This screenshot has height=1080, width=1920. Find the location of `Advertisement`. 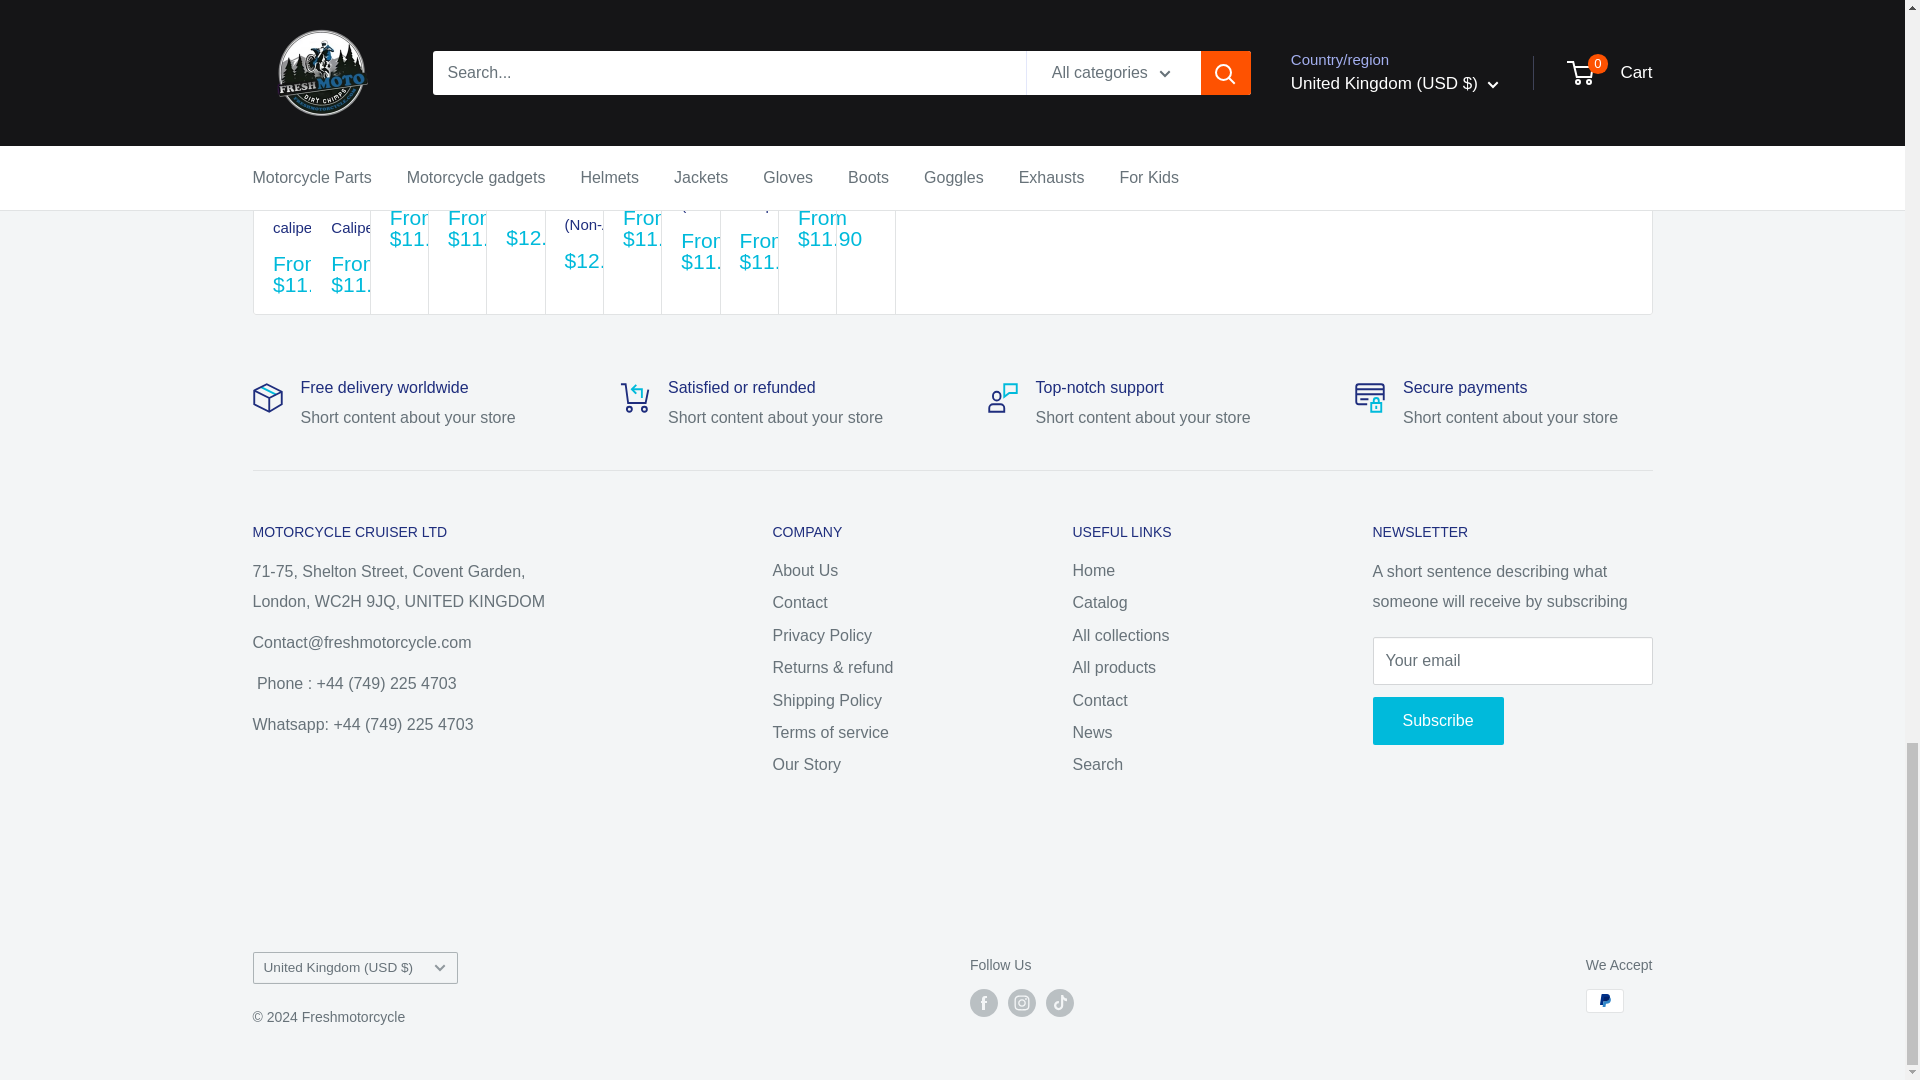

Advertisement is located at coordinates (951, 867).